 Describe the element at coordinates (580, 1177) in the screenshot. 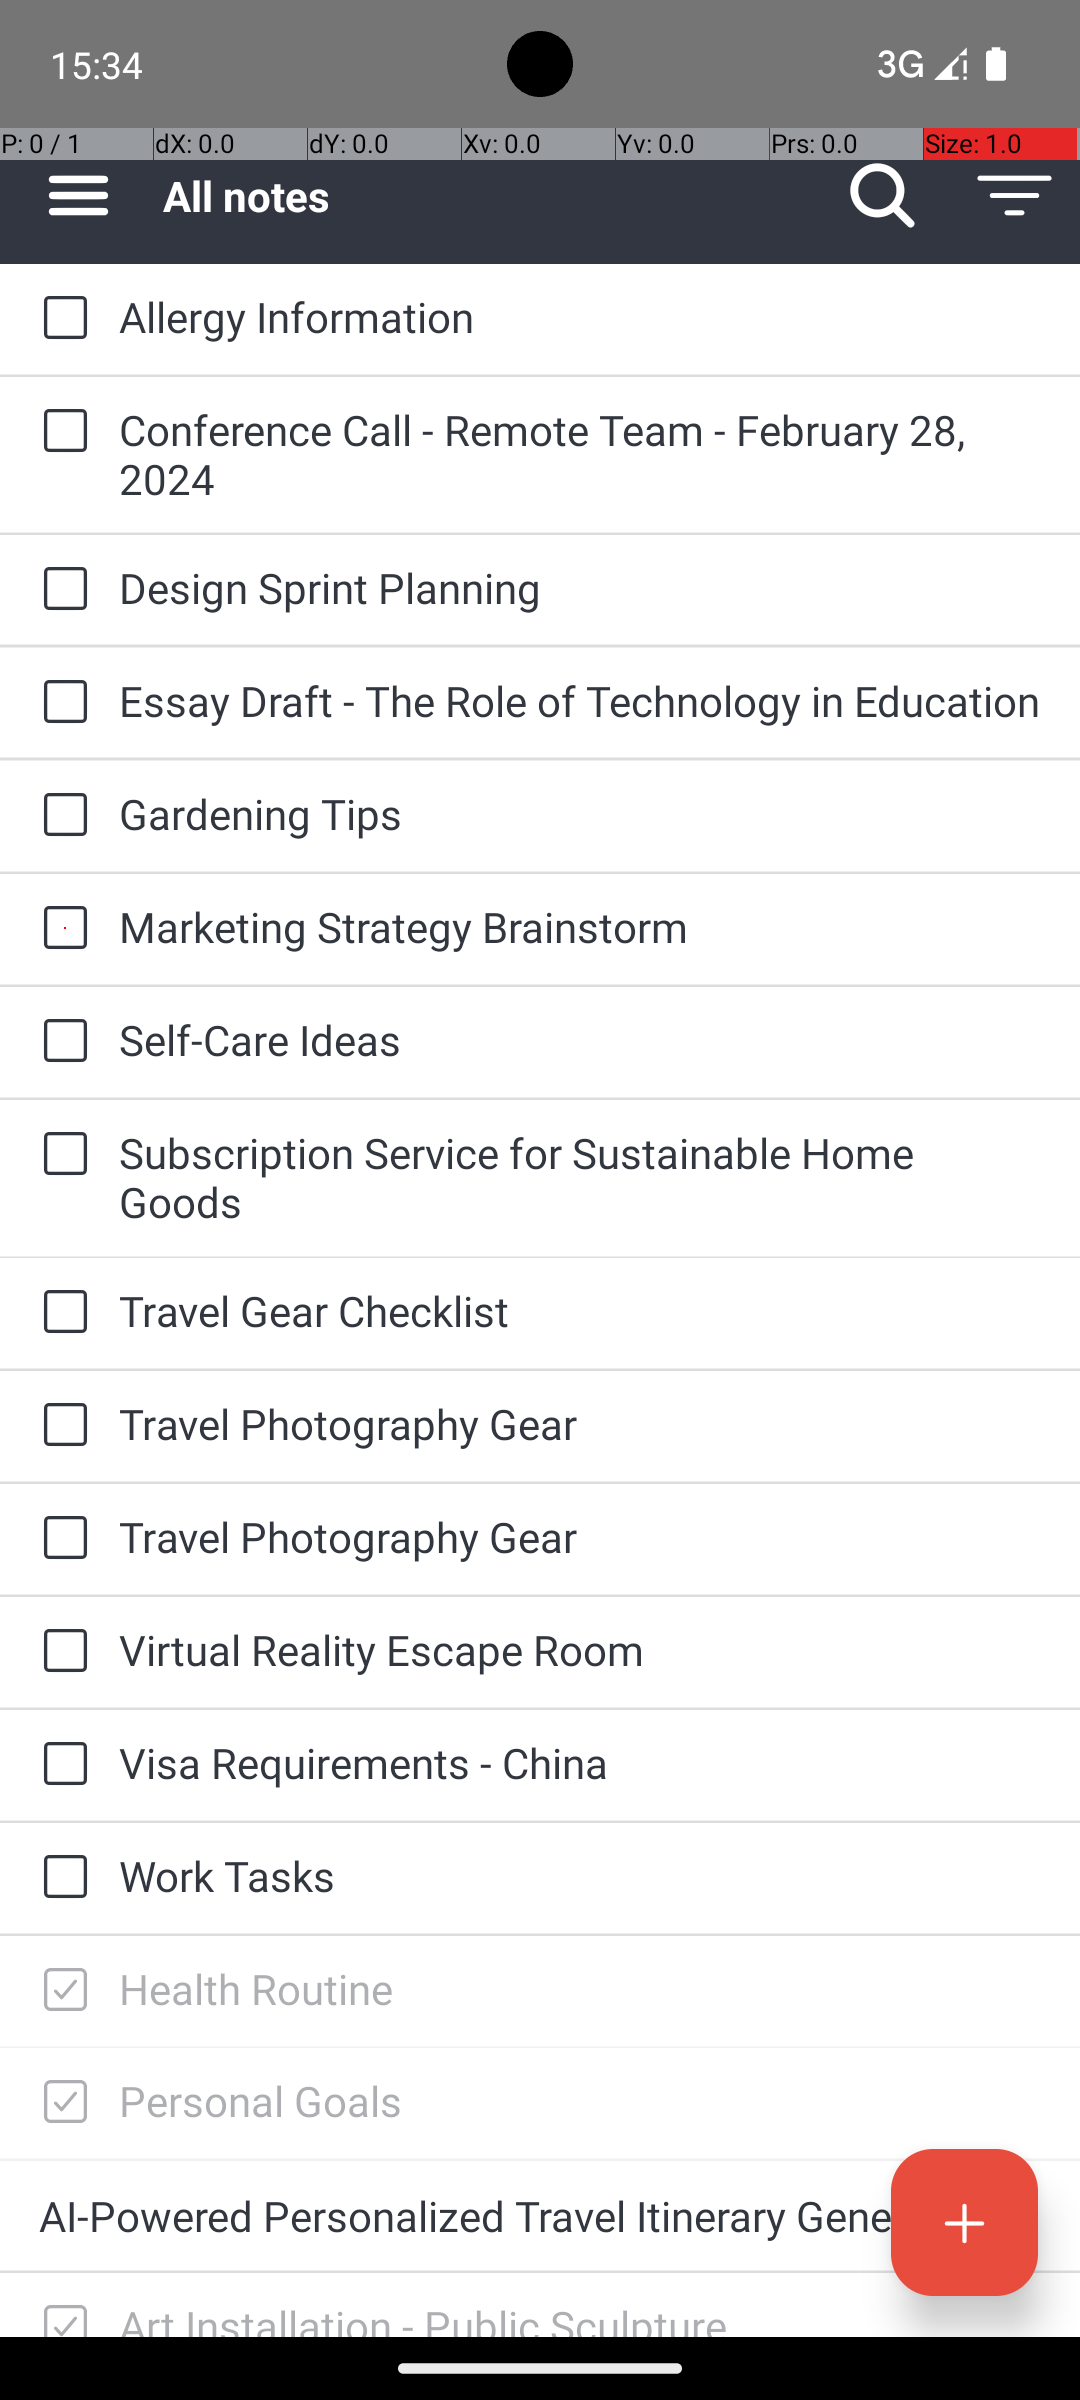

I see `Subscription Service for Sustainable Home Goods` at that location.